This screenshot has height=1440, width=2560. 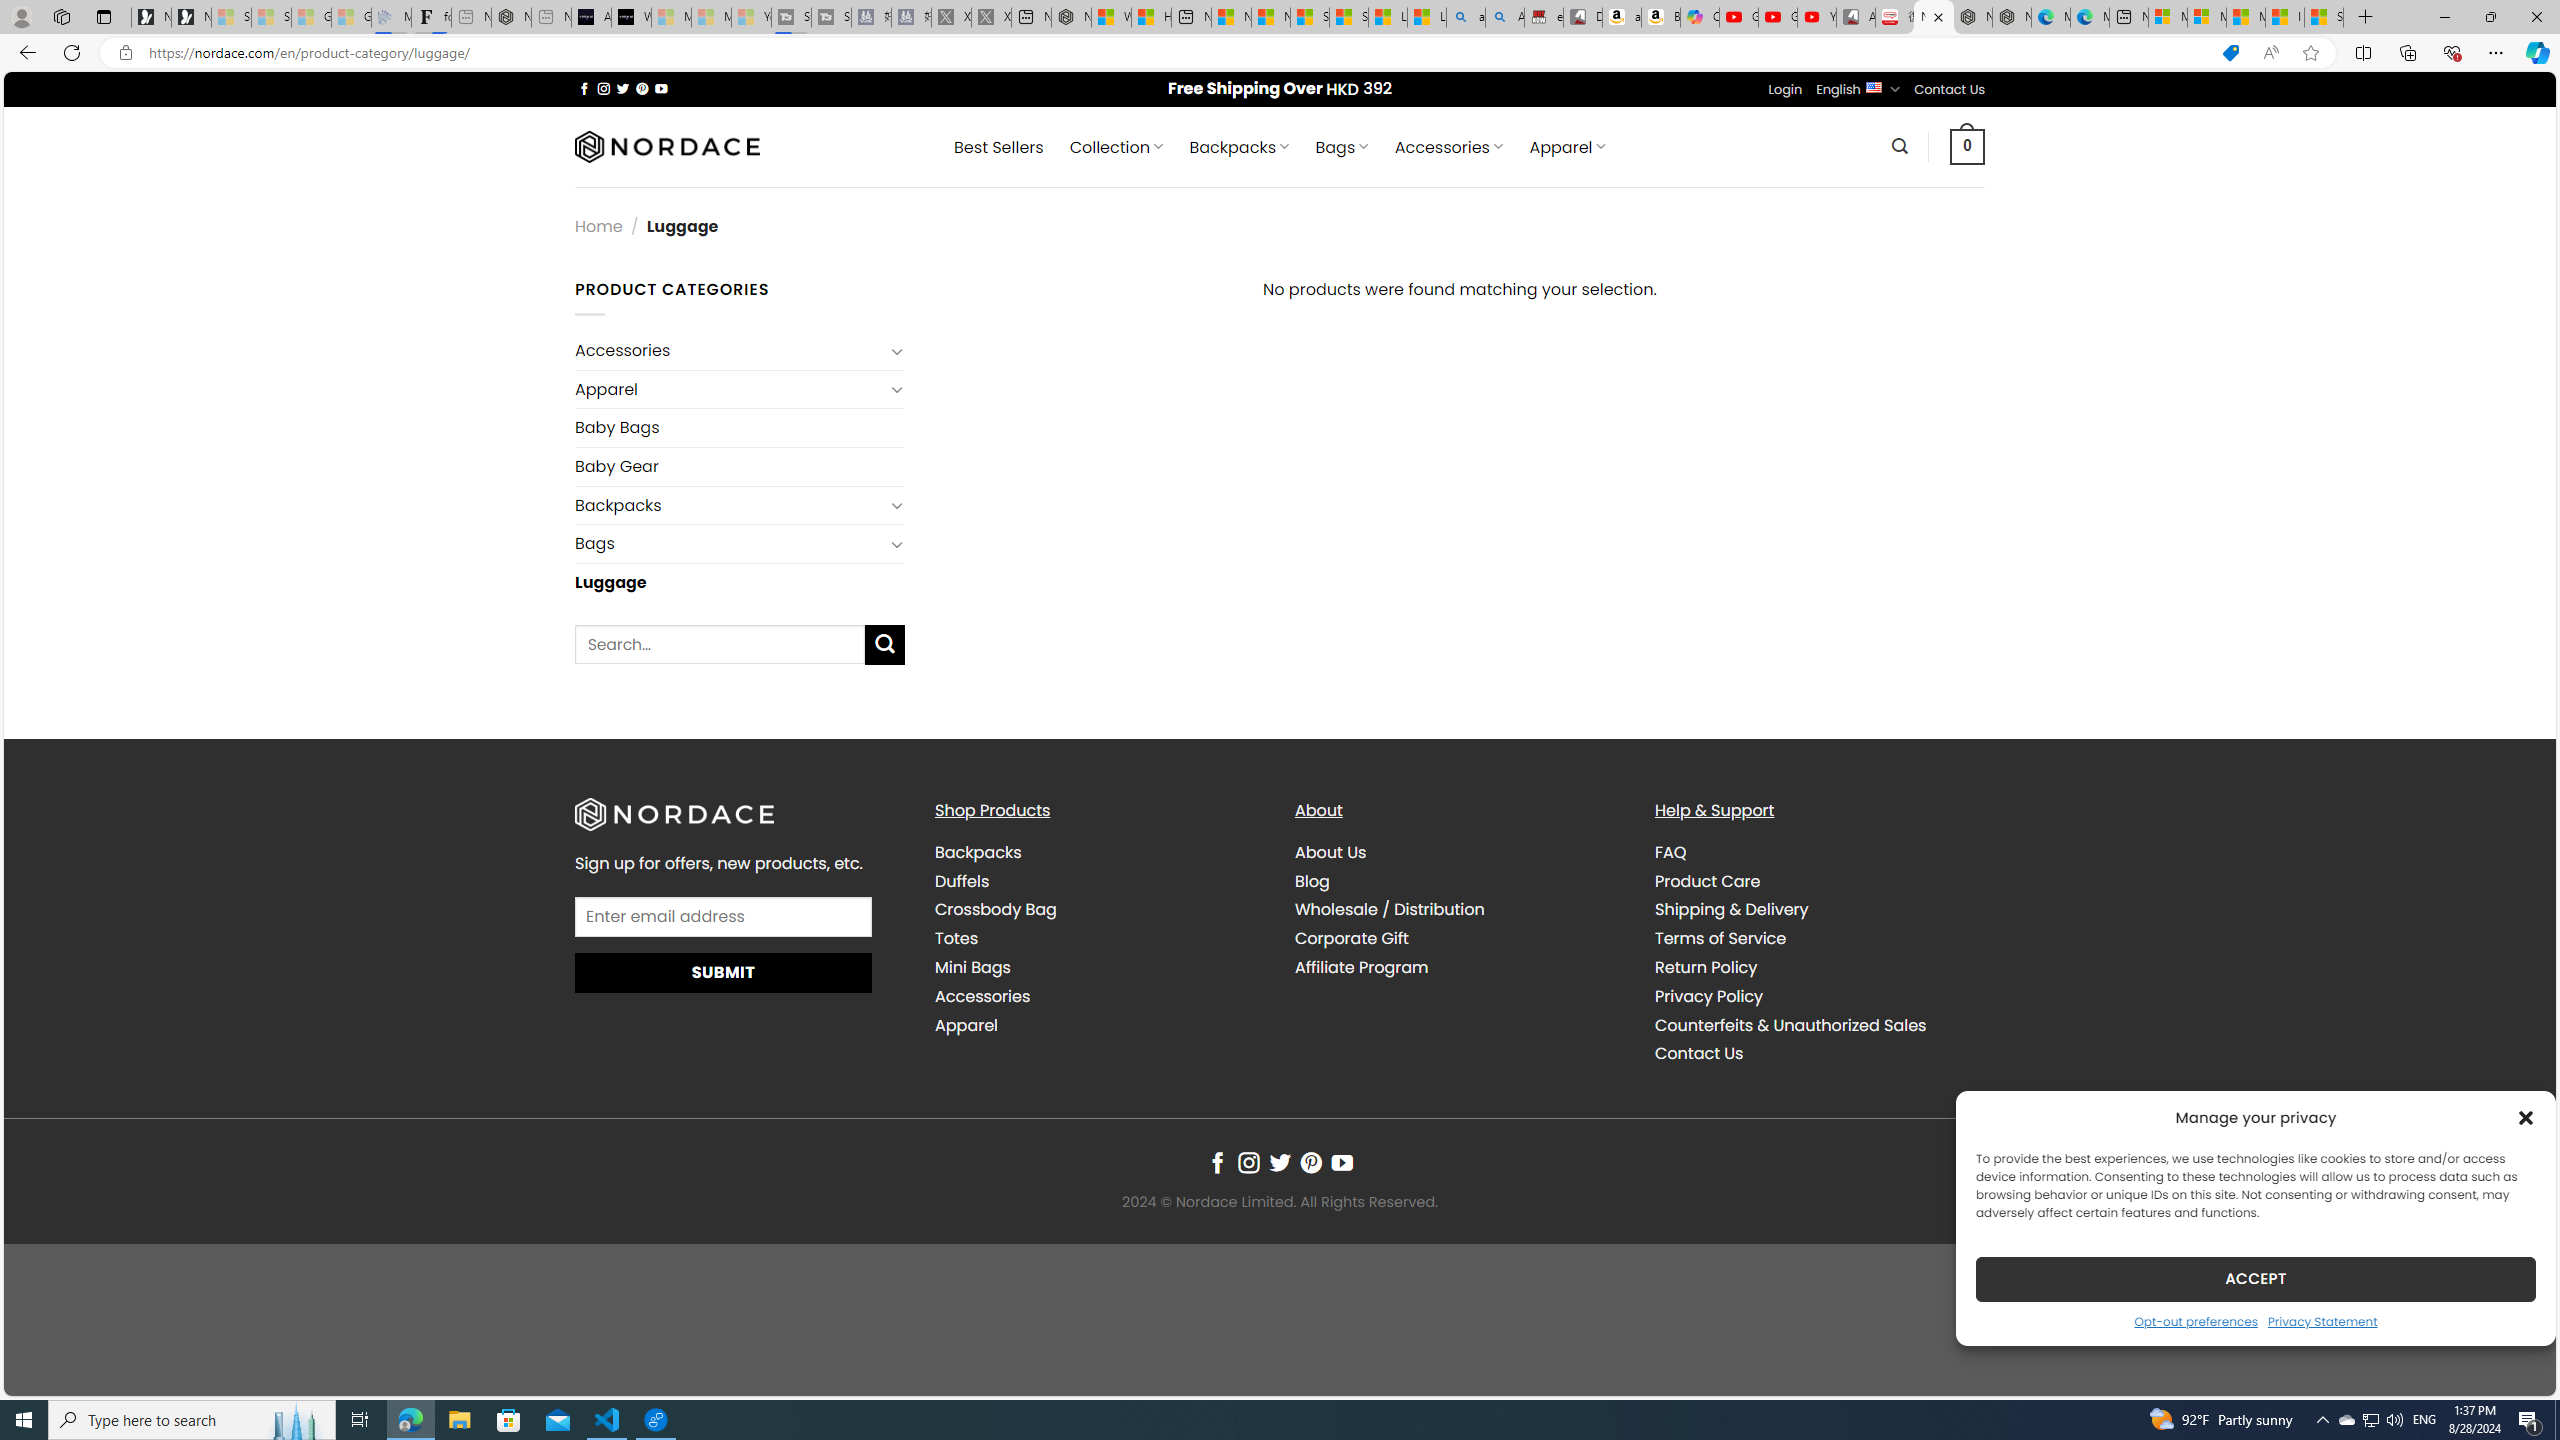 What do you see at coordinates (1390, 910) in the screenshot?
I see `Wholesale / Distribution` at bounding box center [1390, 910].